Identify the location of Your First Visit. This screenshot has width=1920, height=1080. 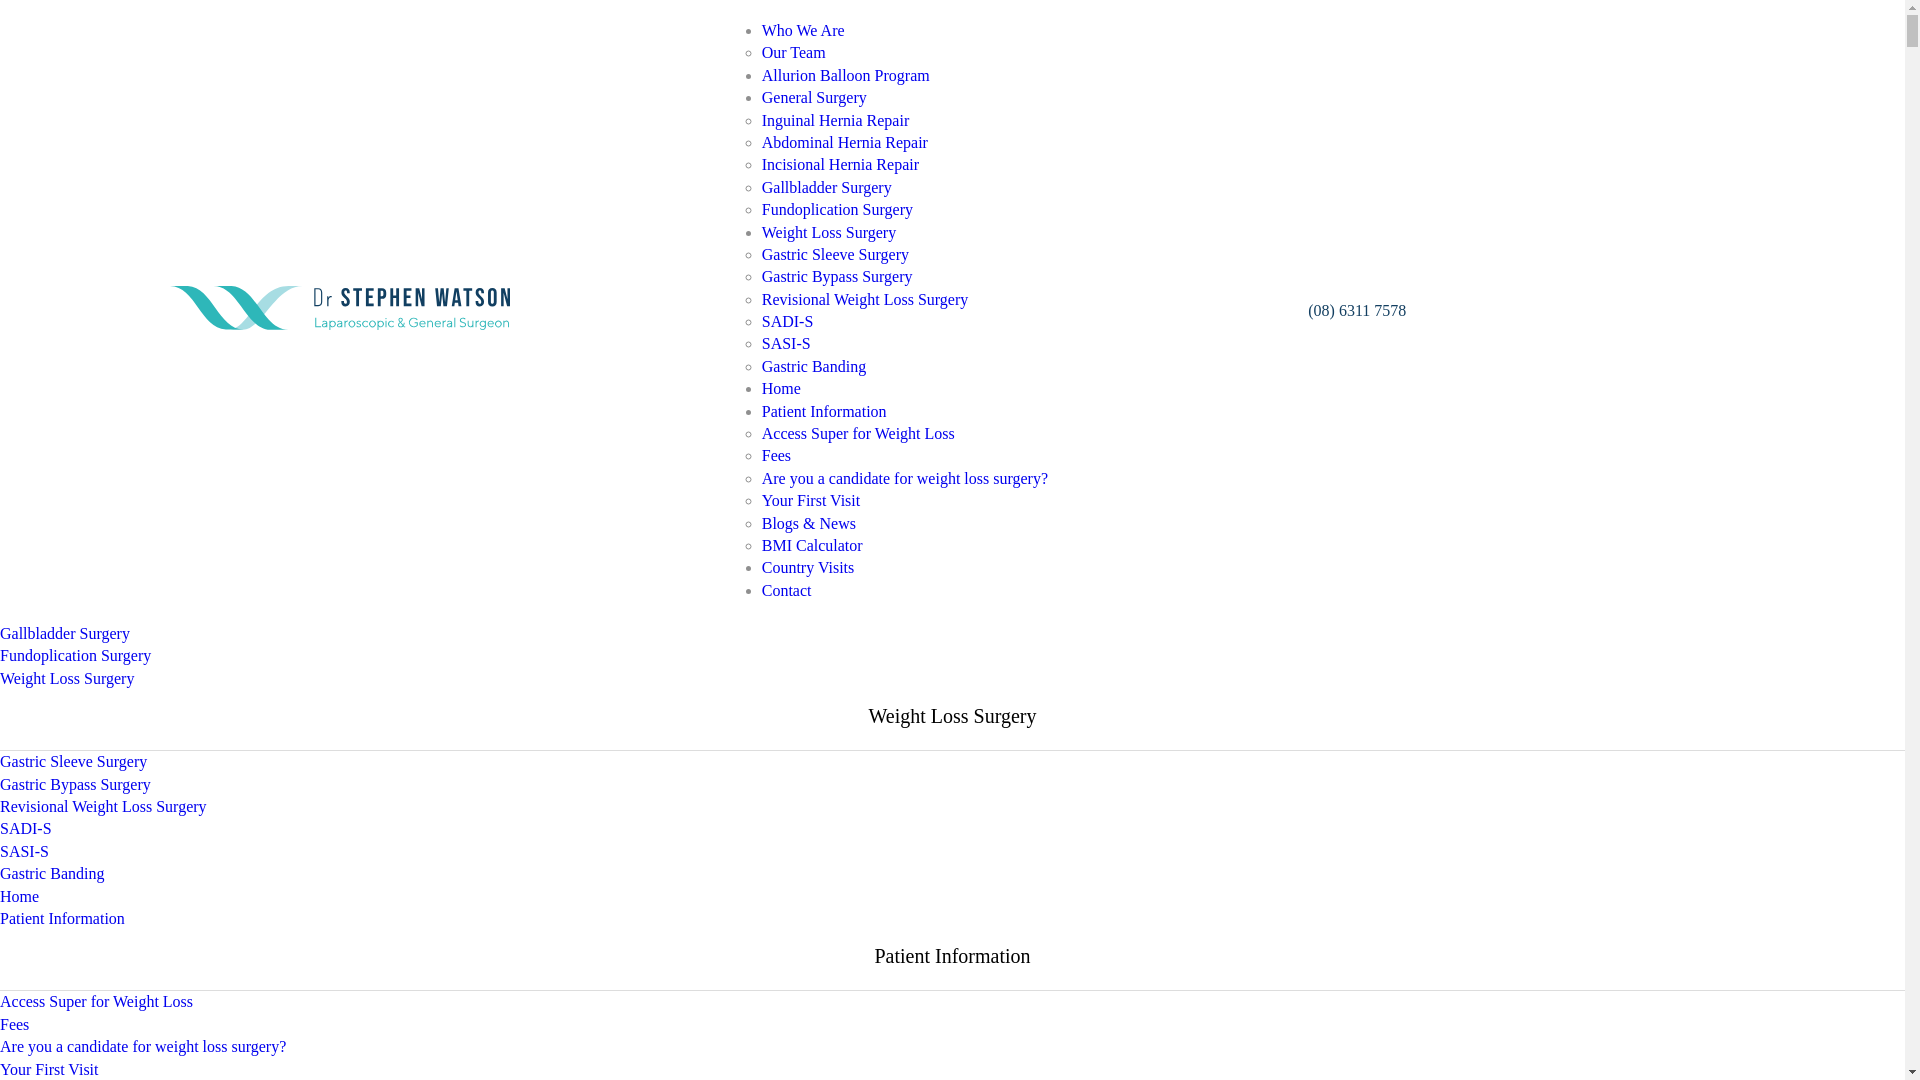
(50, 1070).